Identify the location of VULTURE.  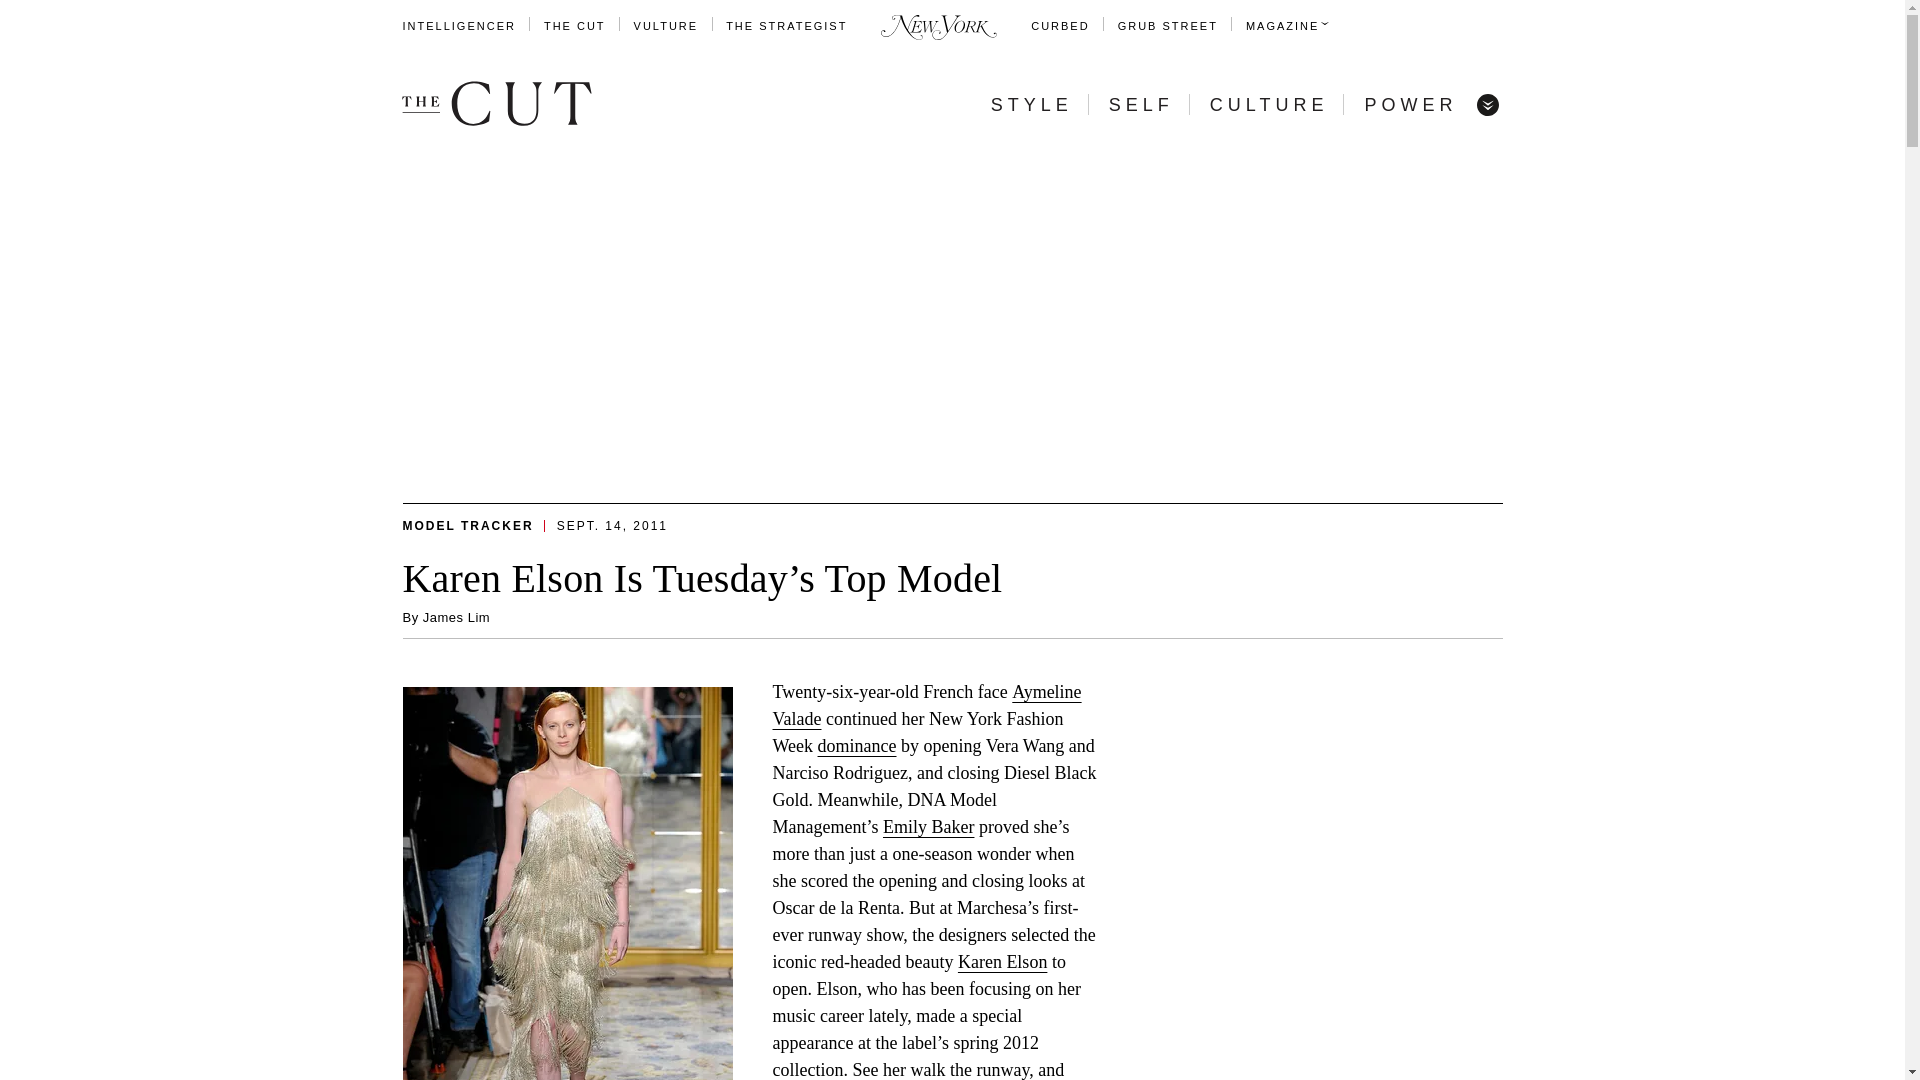
(666, 26).